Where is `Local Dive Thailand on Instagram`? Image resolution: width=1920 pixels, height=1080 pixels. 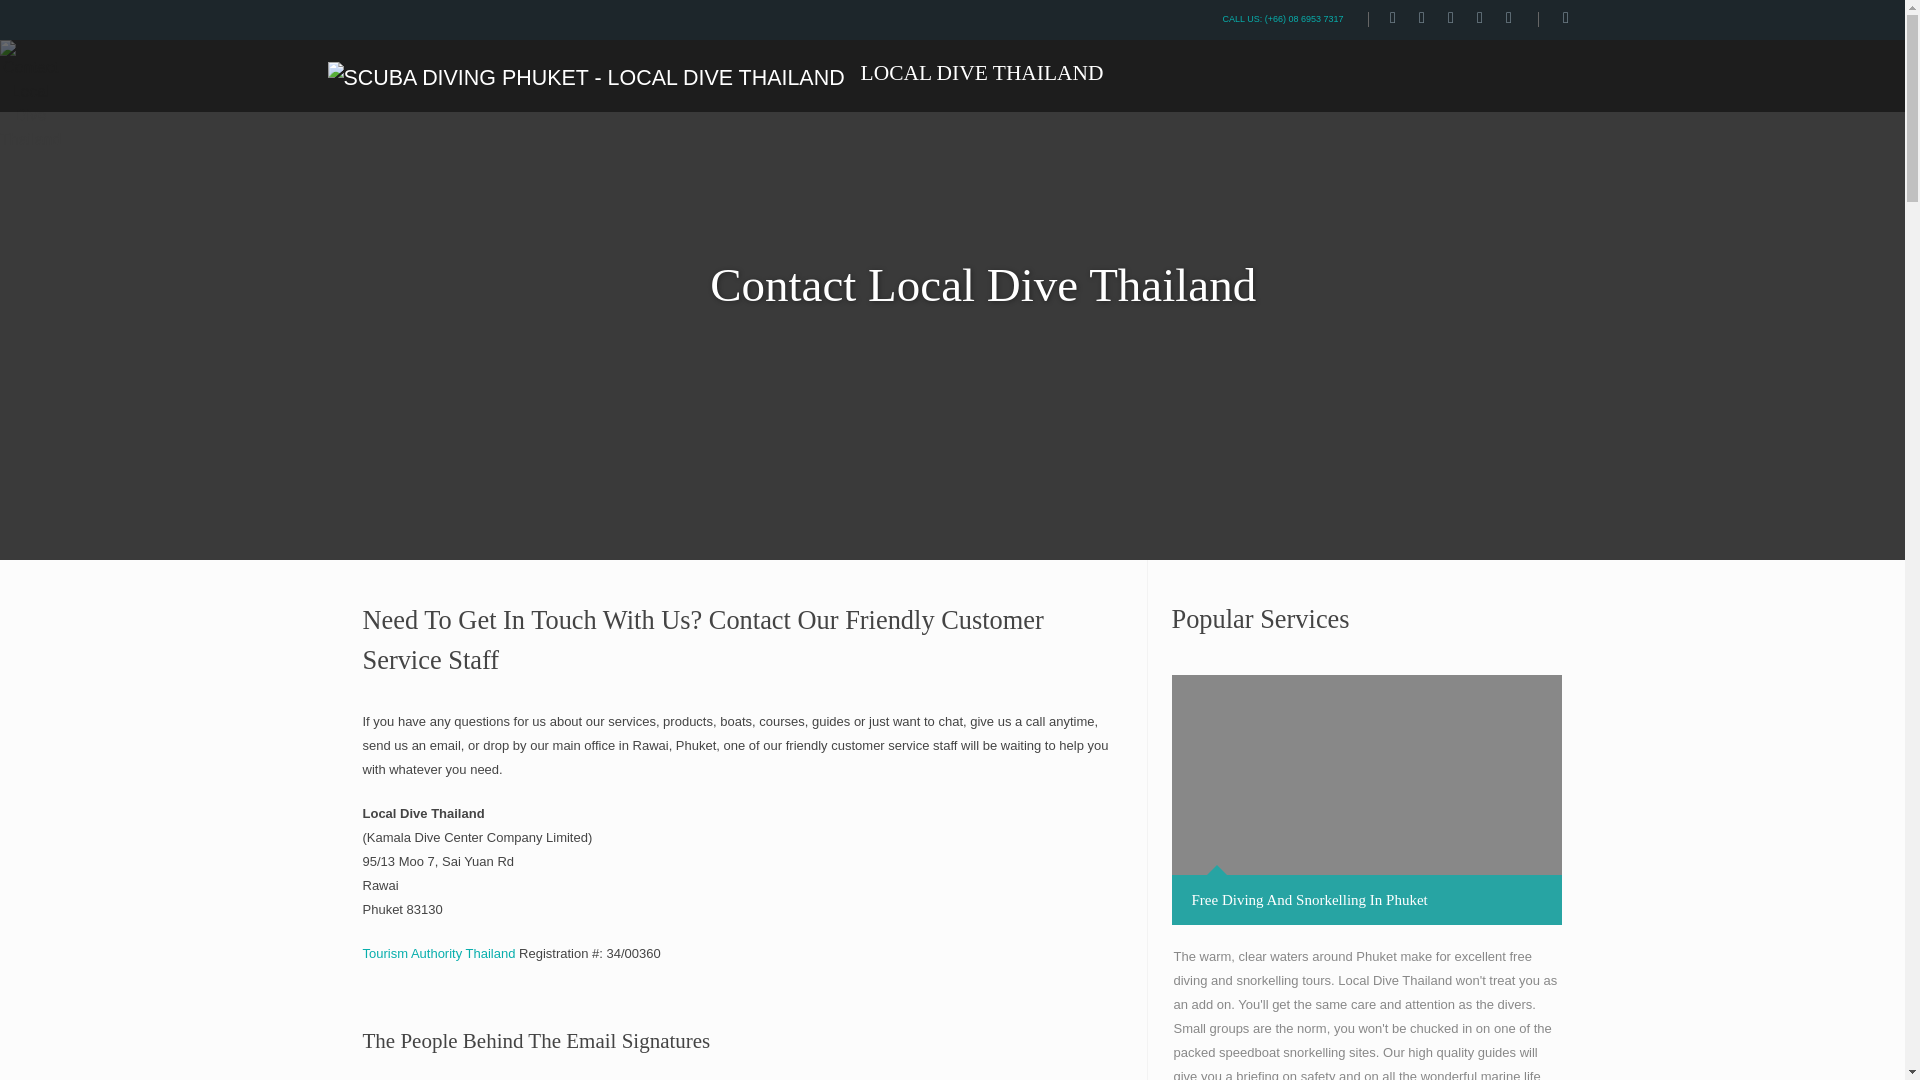 Local Dive Thailand on Instagram is located at coordinates (1422, 18).